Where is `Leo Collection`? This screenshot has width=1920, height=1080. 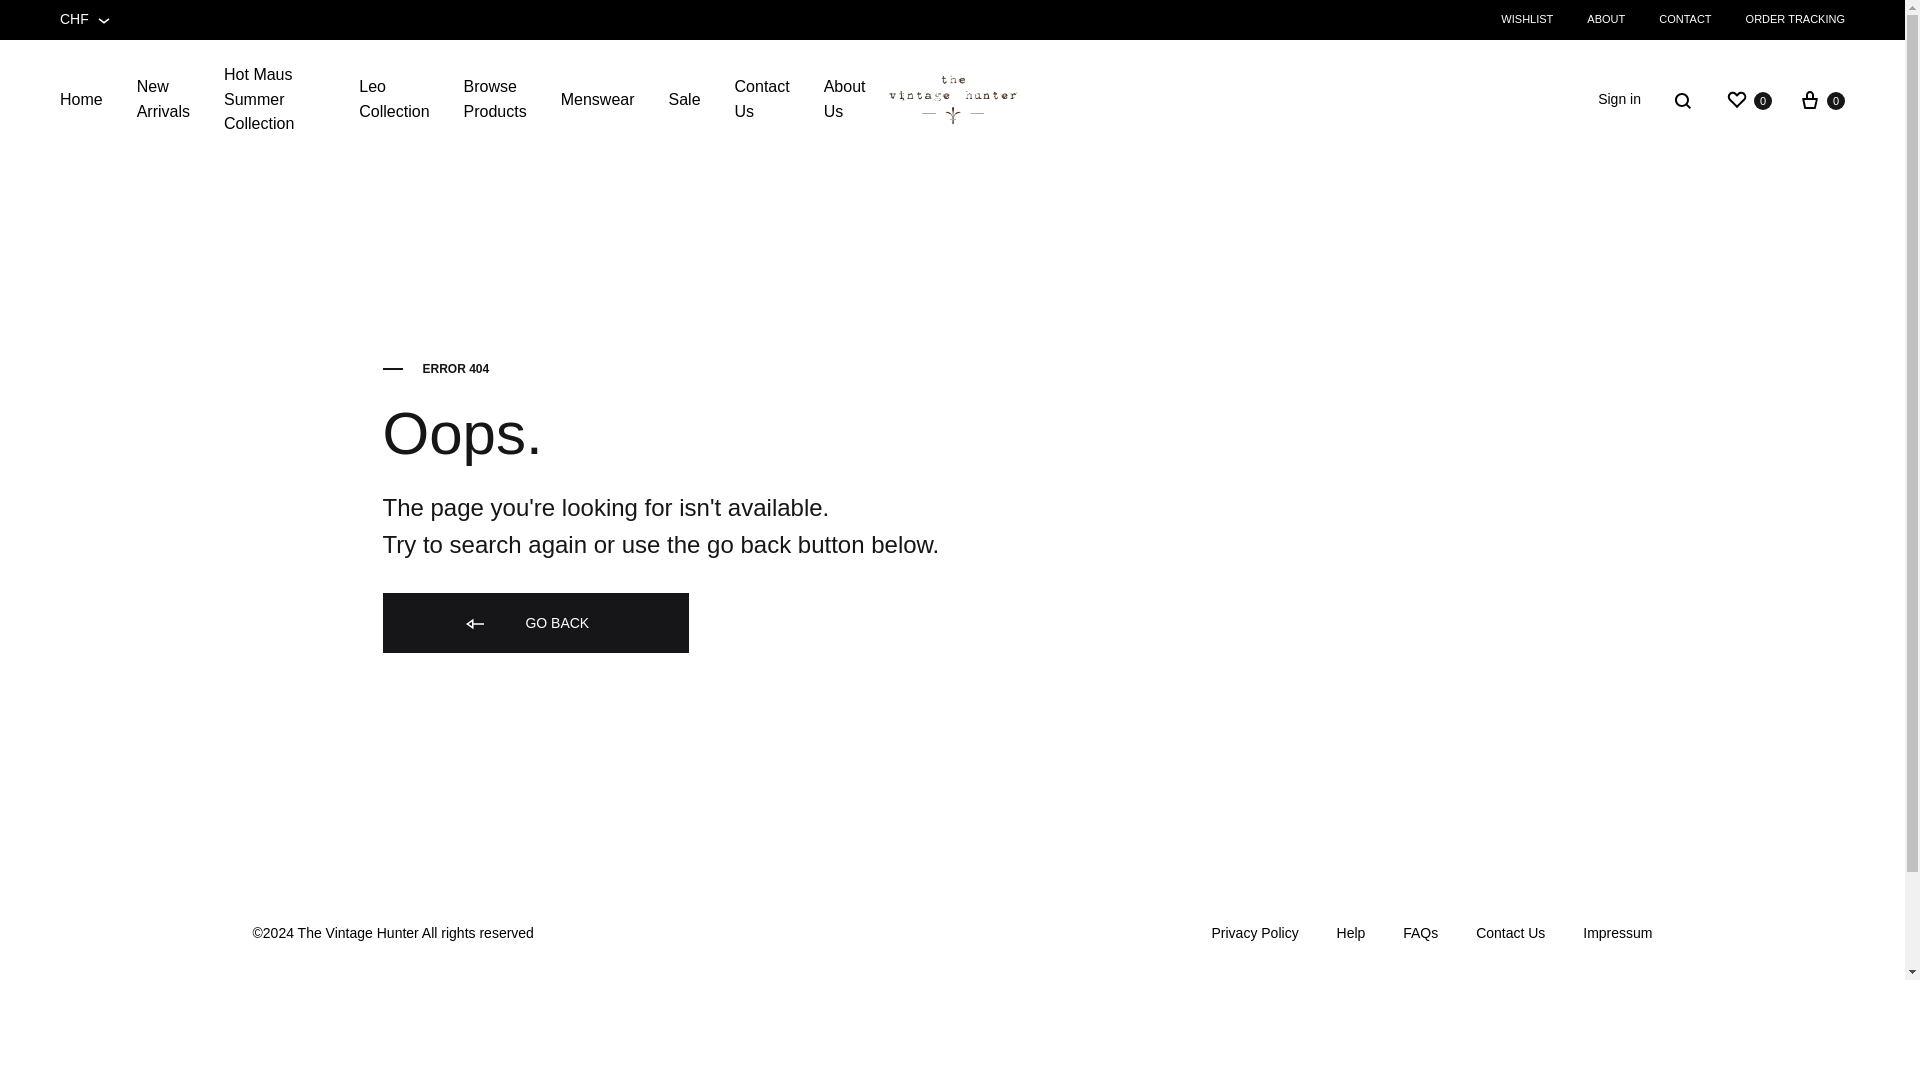
Leo Collection is located at coordinates (394, 100).